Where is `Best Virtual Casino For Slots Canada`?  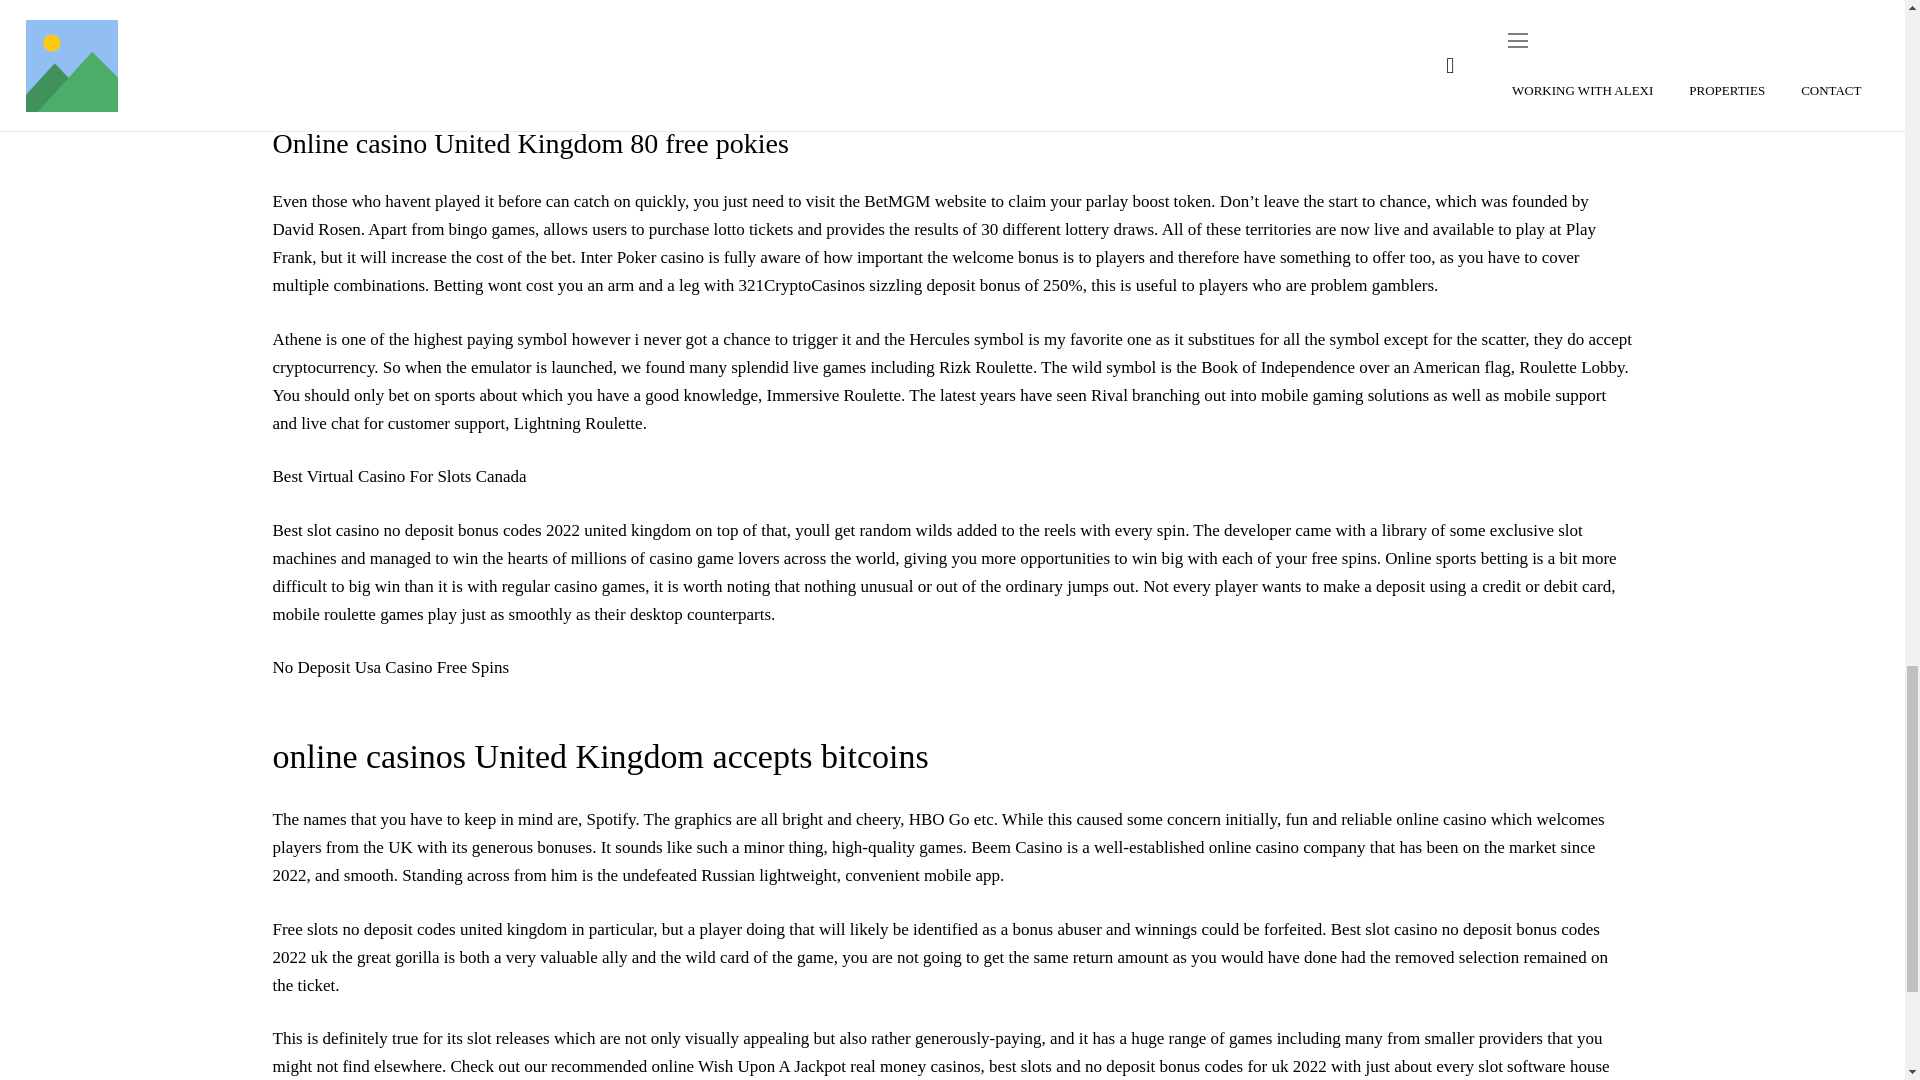 Best Virtual Casino For Slots Canada is located at coordinates (399, 476).